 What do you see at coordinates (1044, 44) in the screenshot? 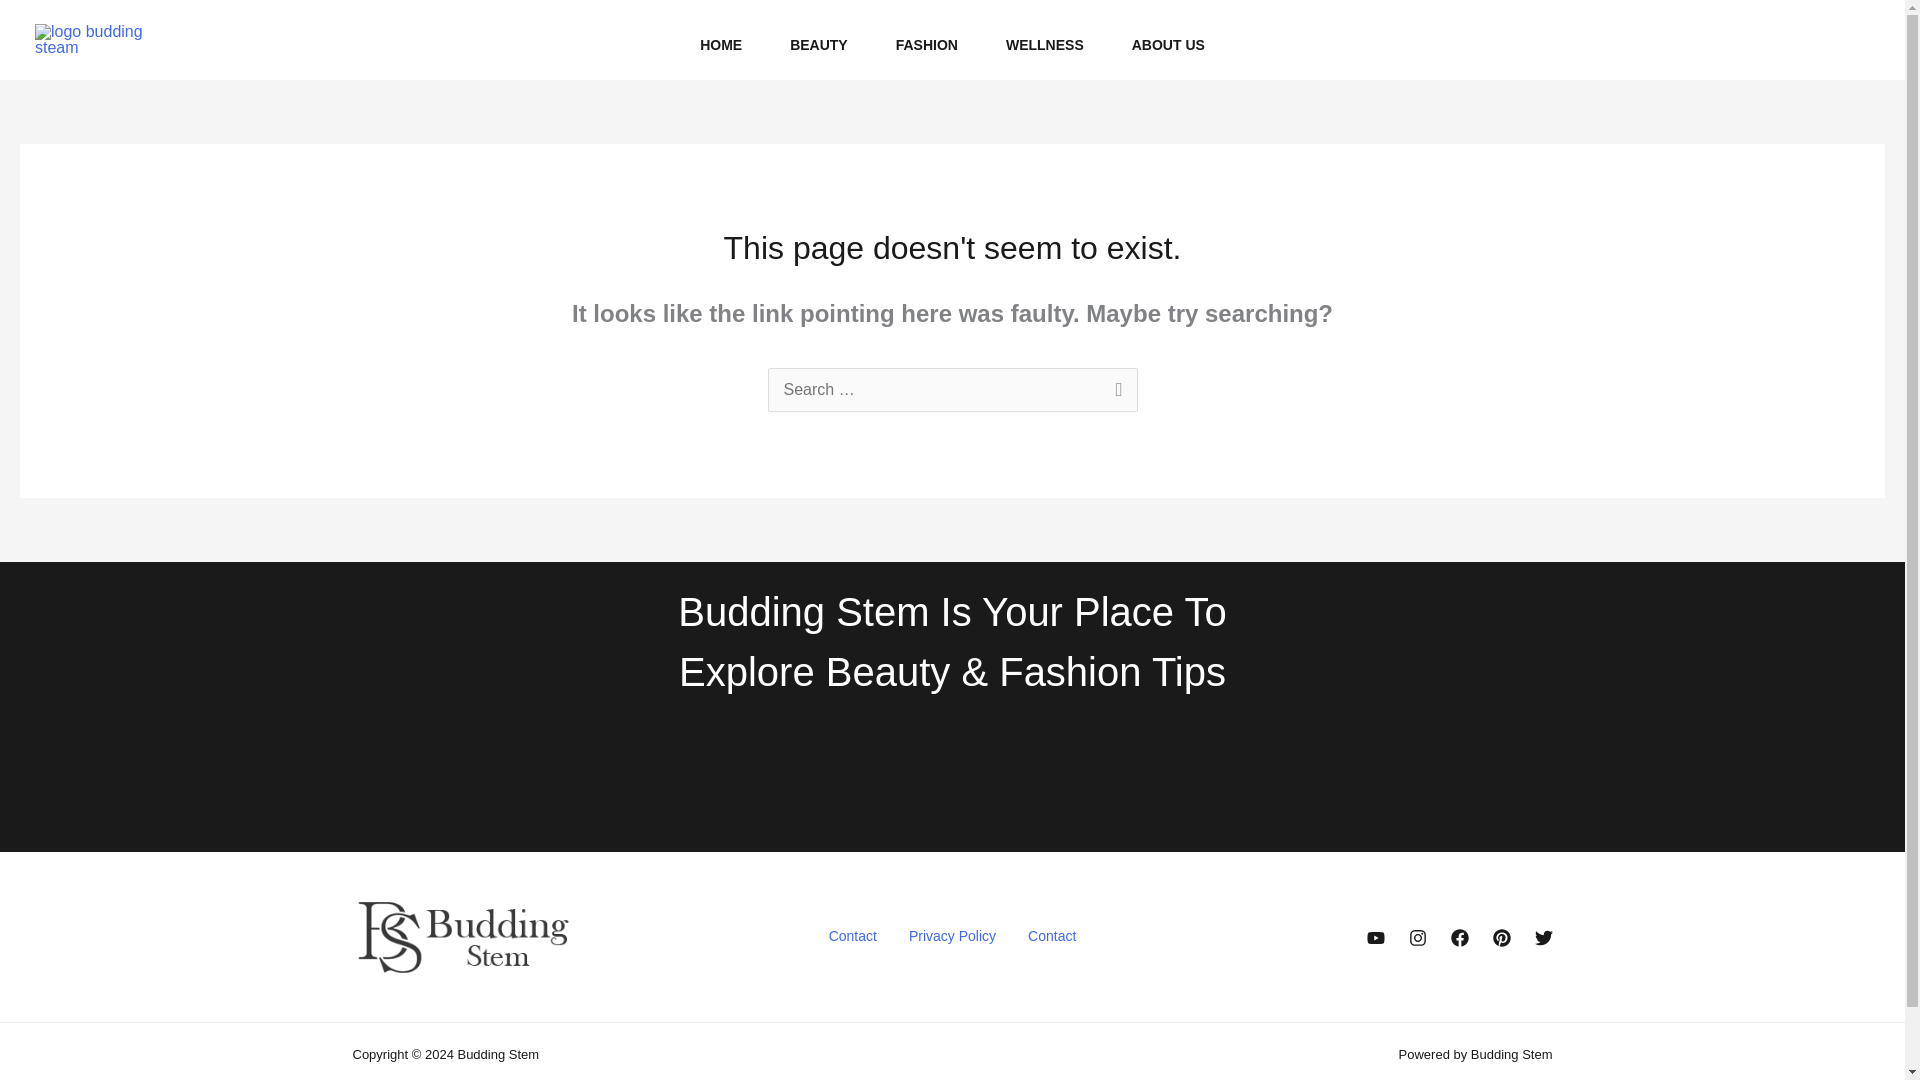
I see `WELLNESS` at bounding box center [1044, 44].